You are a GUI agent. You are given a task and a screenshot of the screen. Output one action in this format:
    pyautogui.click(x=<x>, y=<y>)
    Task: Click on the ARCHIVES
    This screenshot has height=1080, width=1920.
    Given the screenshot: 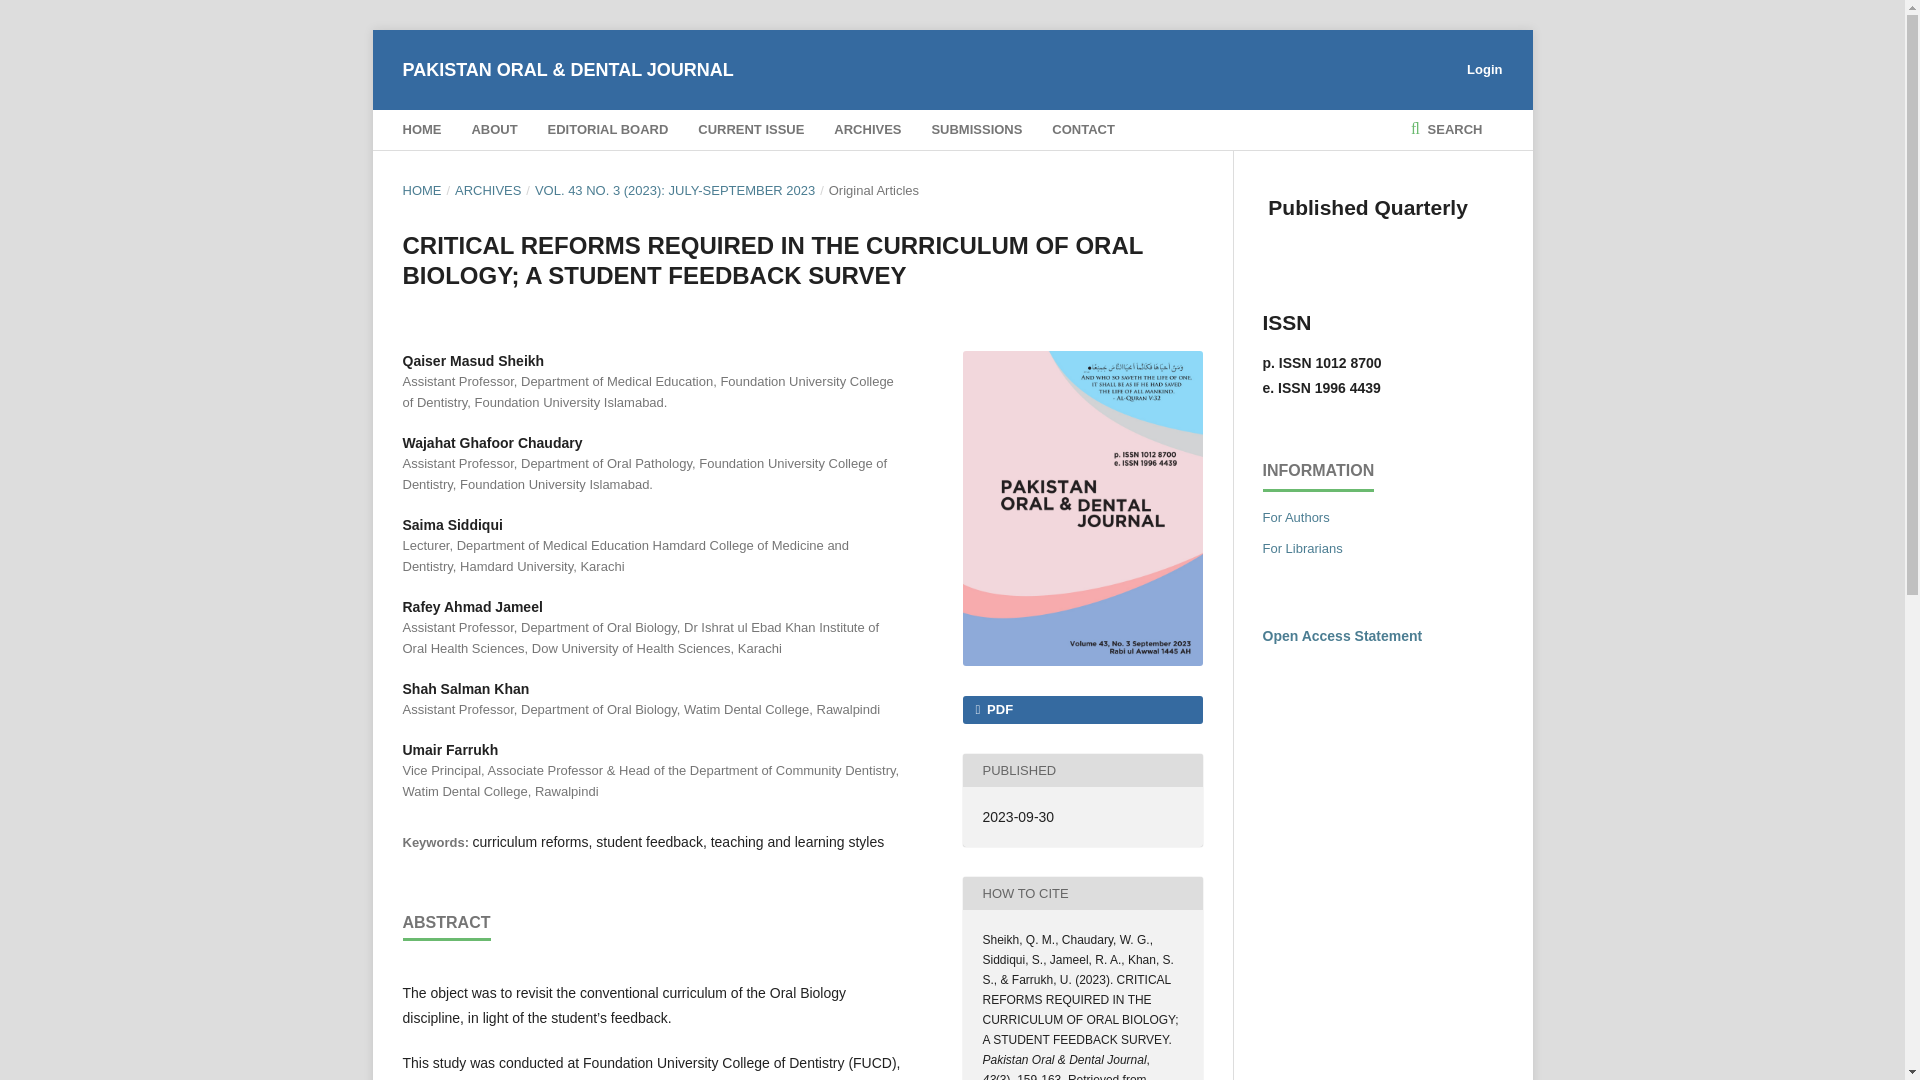 What is the action you would take?
    pyautogui.click(x=866, y=130)
    